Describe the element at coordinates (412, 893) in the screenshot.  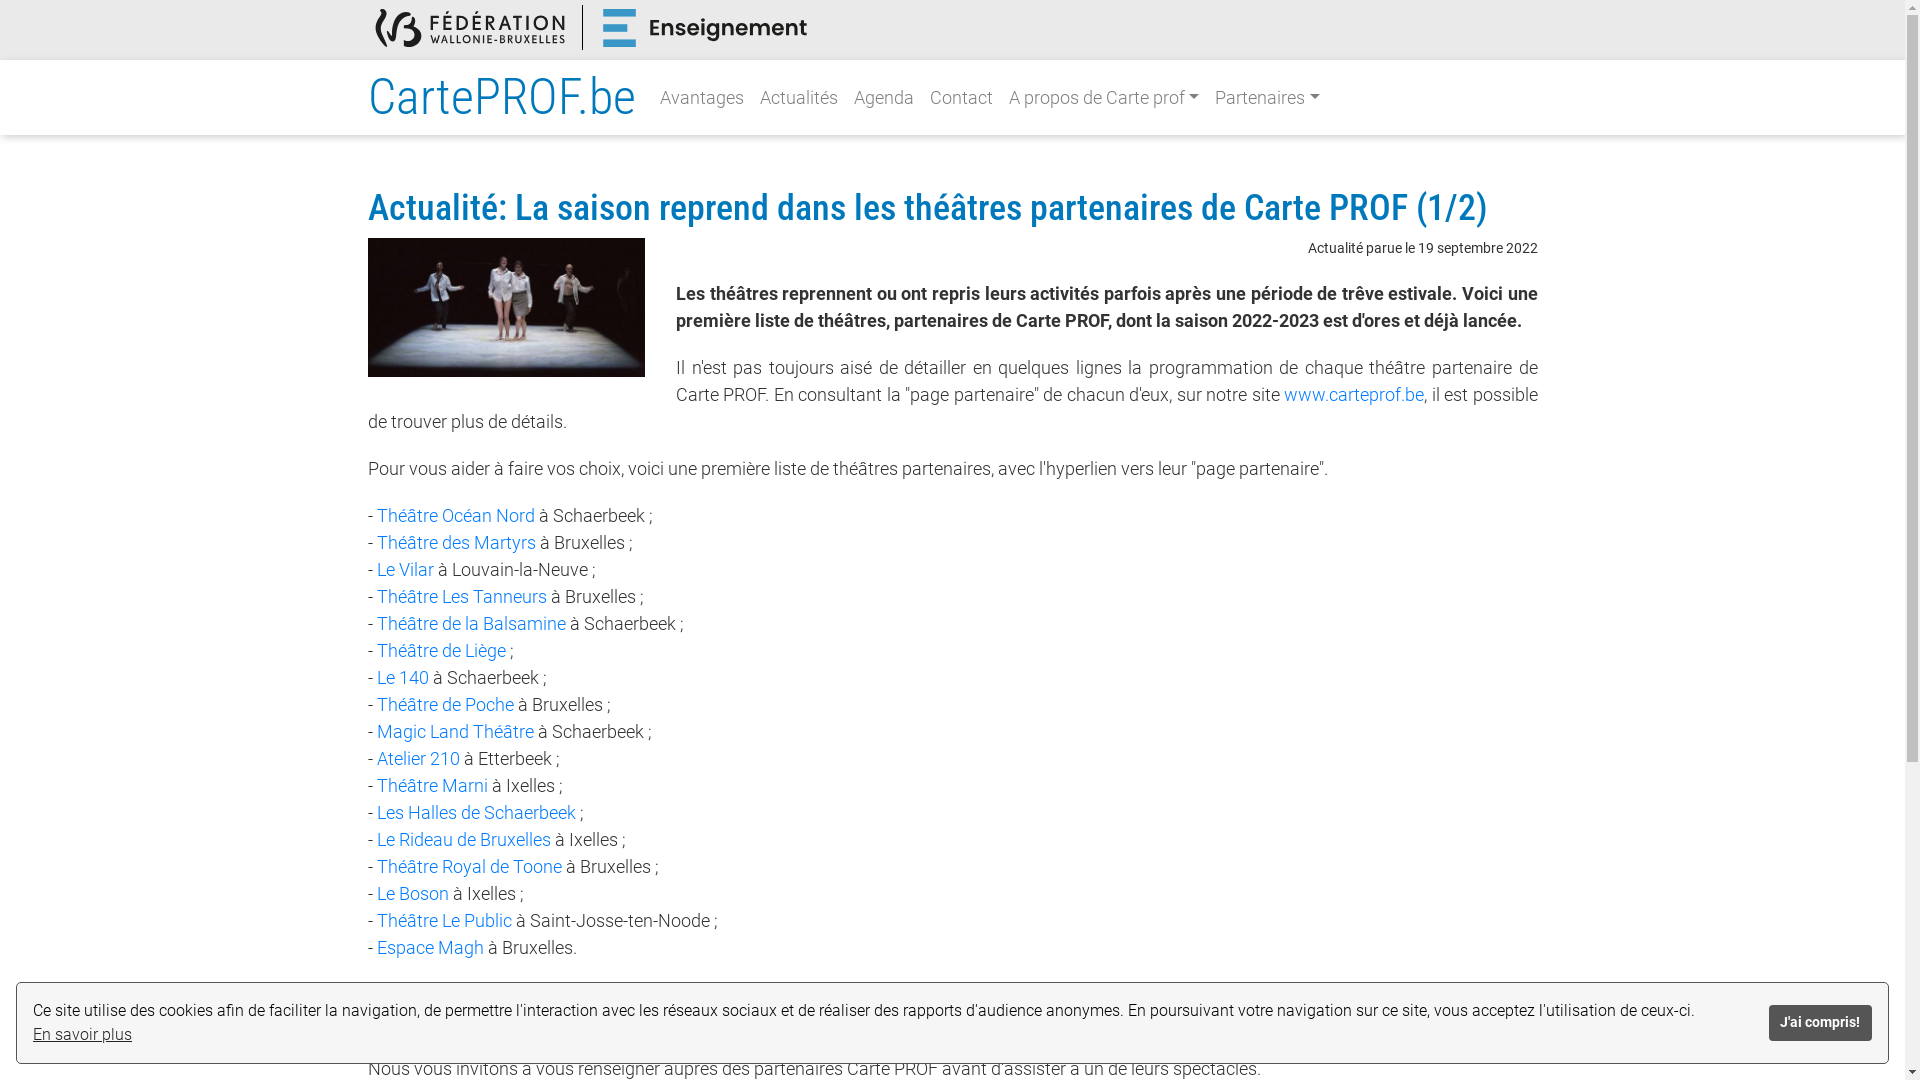
I see `Le Boson` at that location.